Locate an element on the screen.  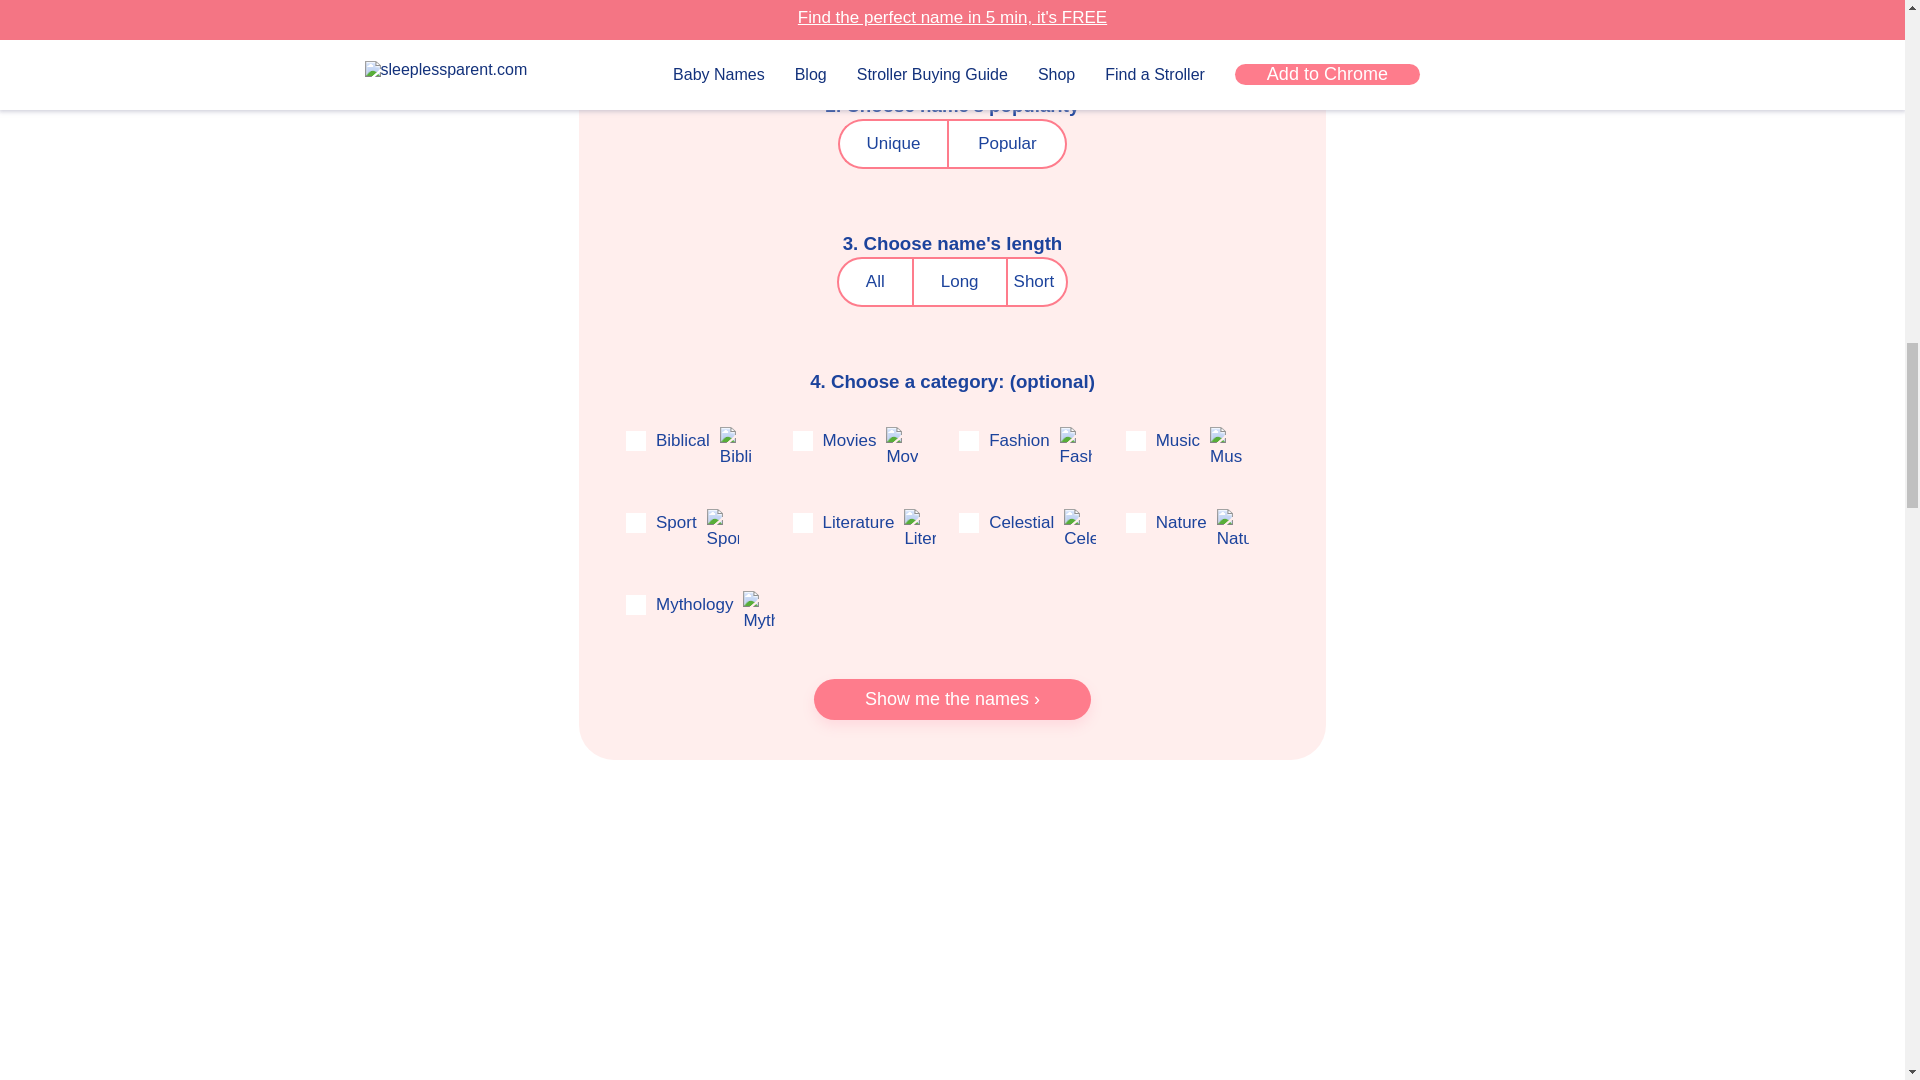
Biblical is located at coordinates (736, 448).